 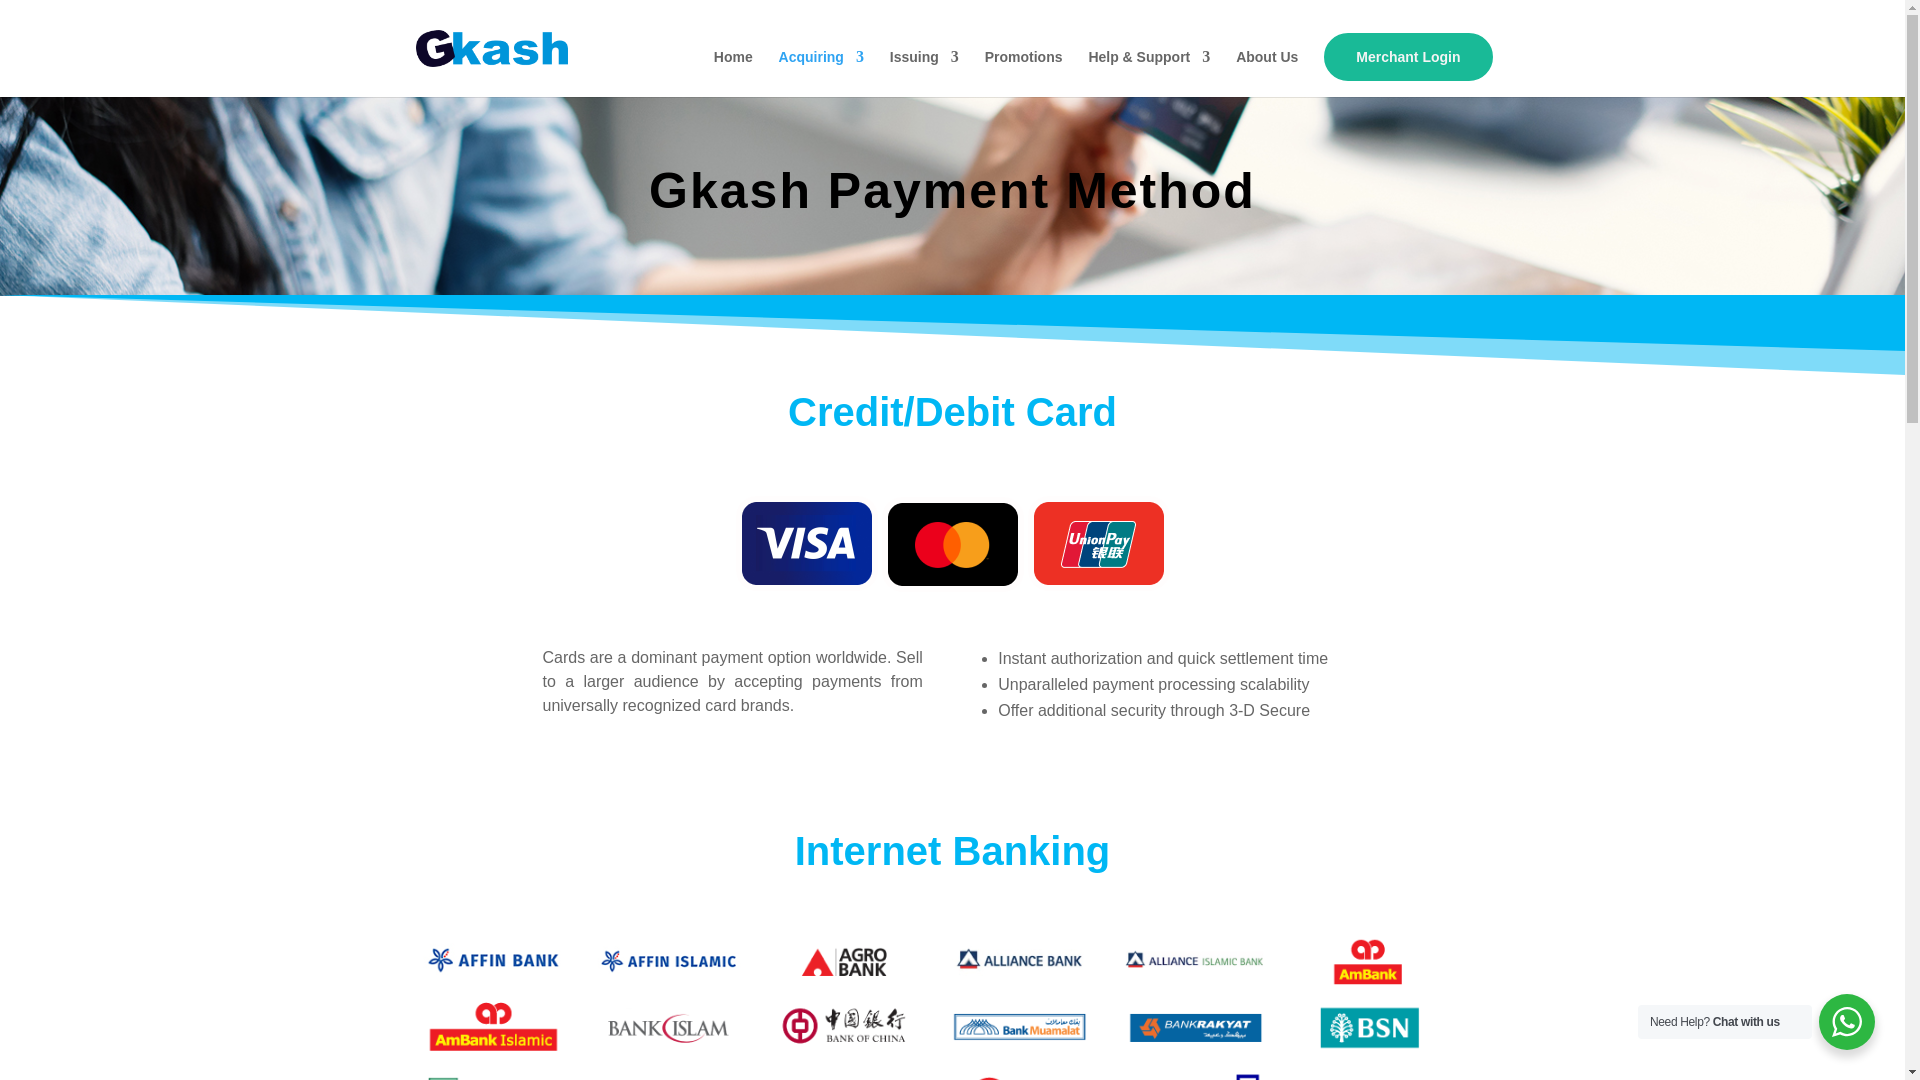 What do you see at coordinates (952, 543) in the screenshot?
I see `credit-debit-card` at bounding box center [952, 543].